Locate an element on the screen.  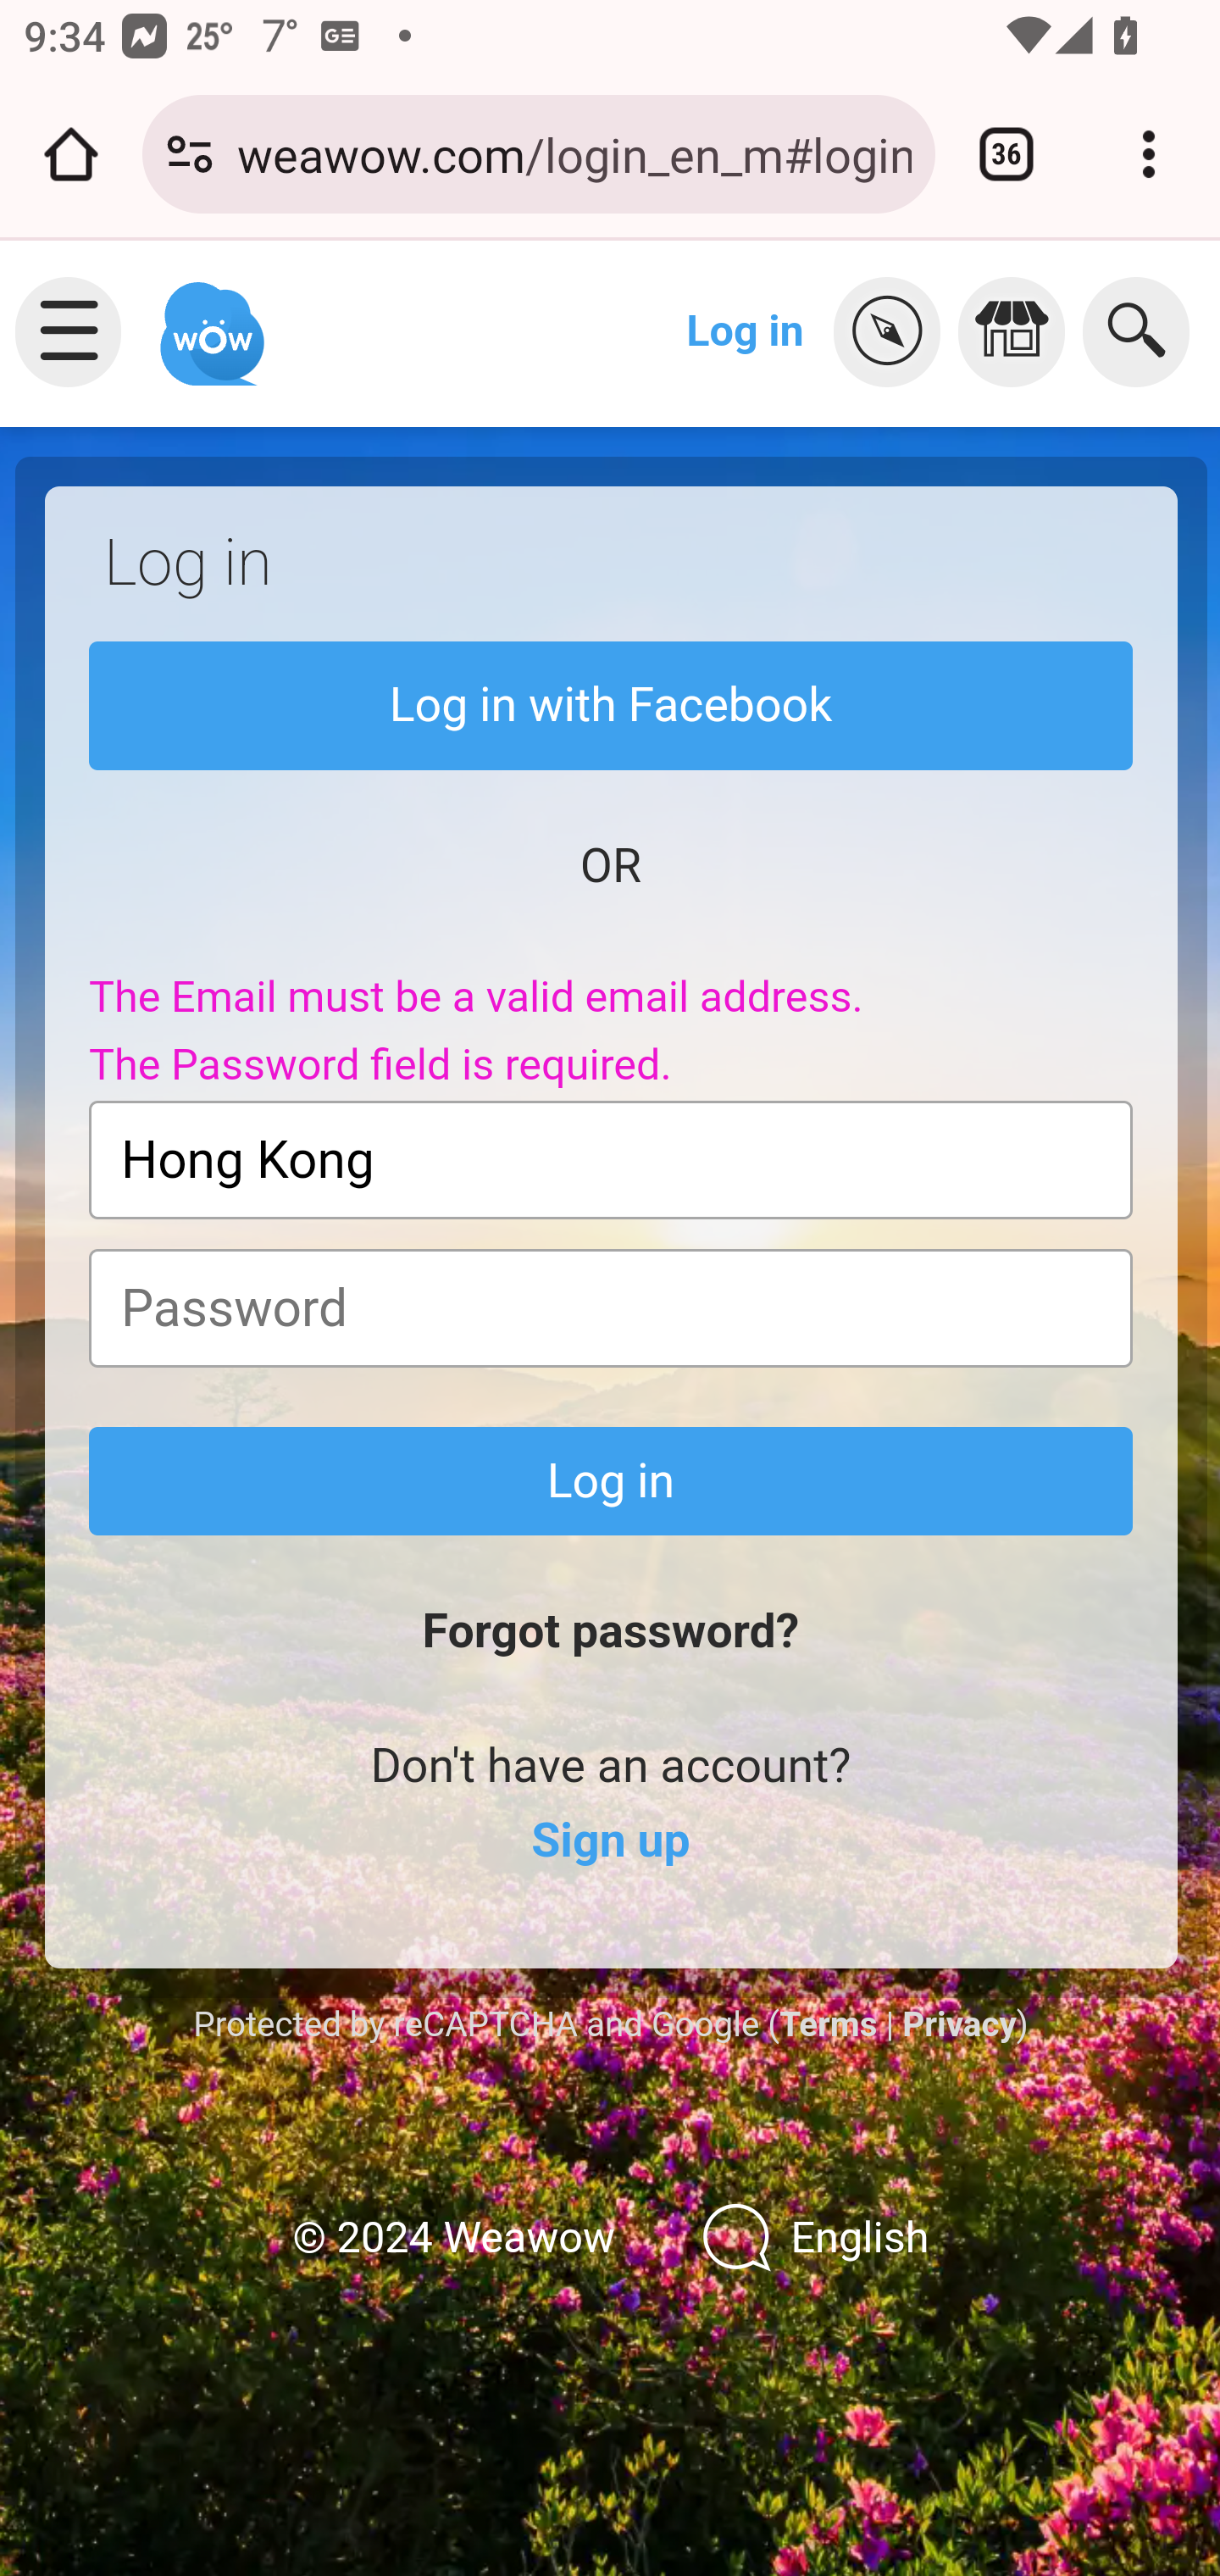
Forgot password? is located at coordinates (610, 1631).